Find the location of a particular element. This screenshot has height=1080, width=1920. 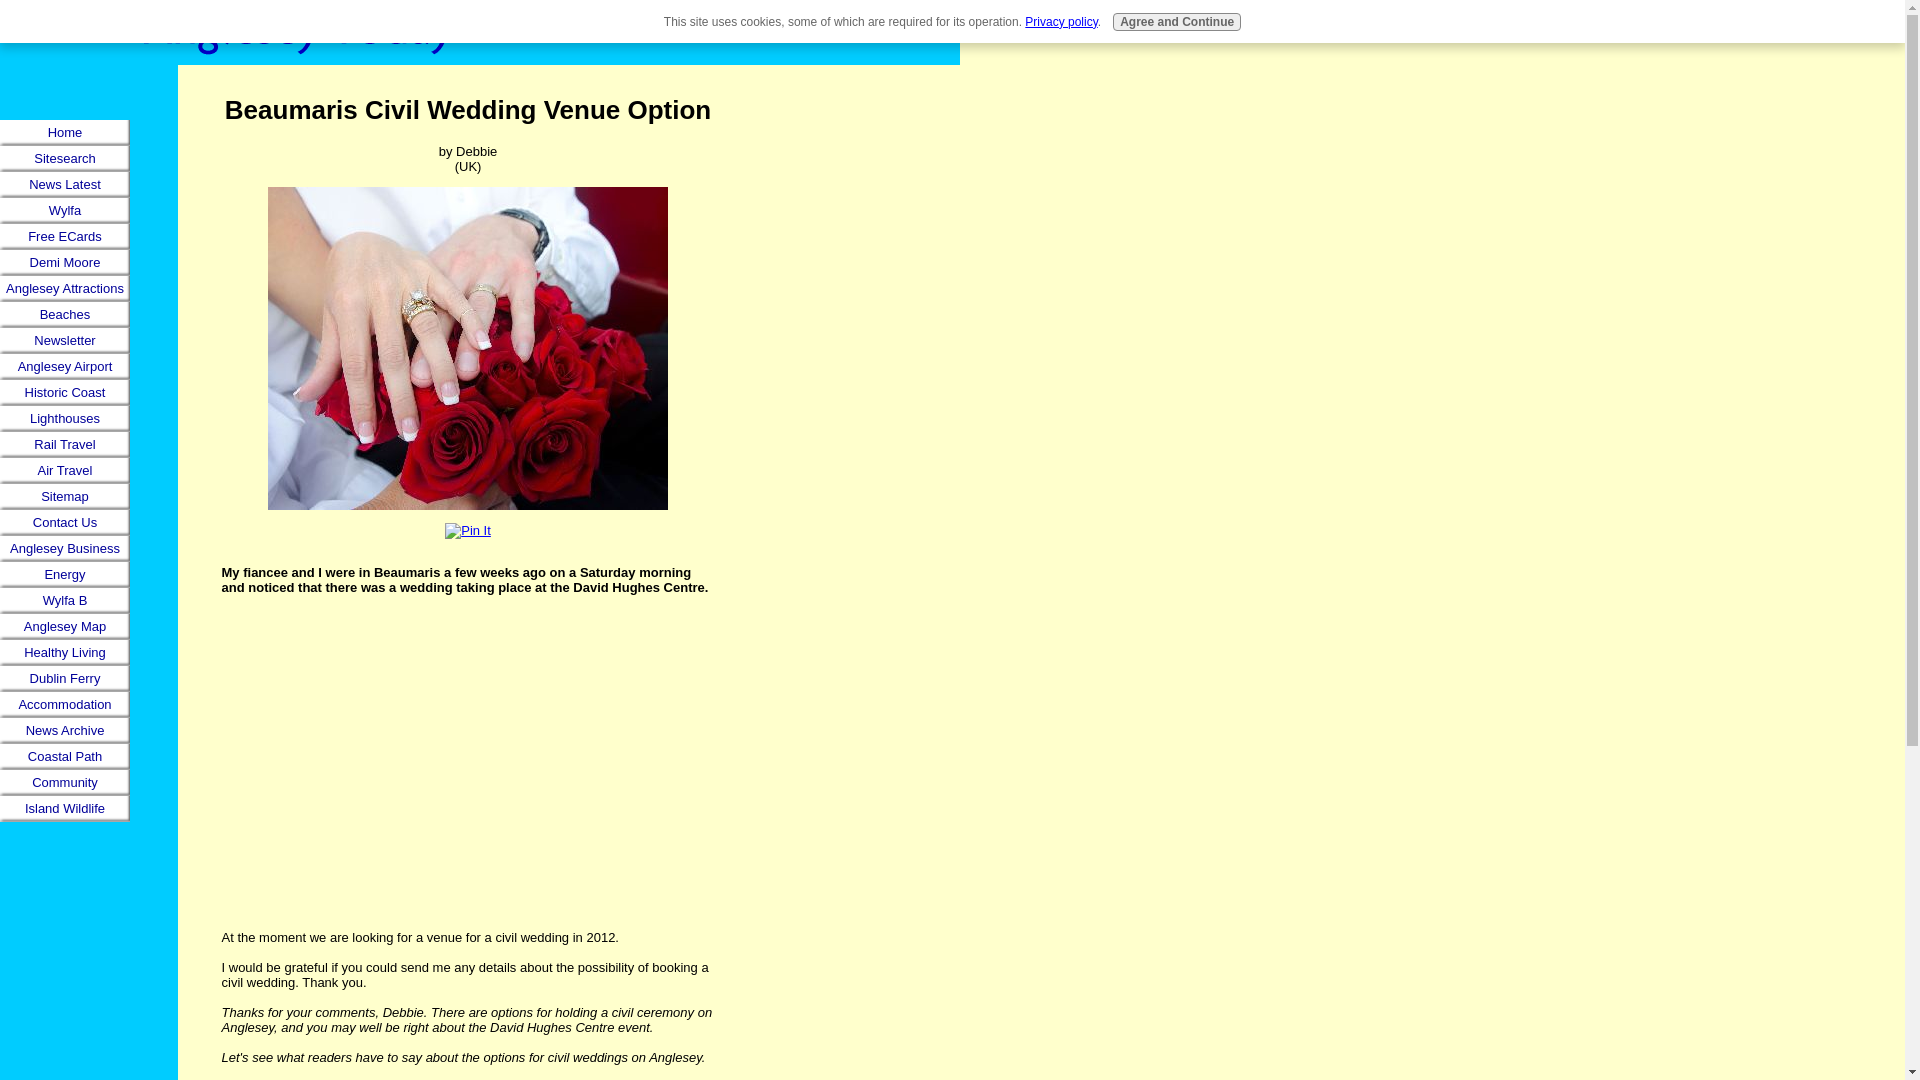

Rail Travel is located at coordinates (65, 444).